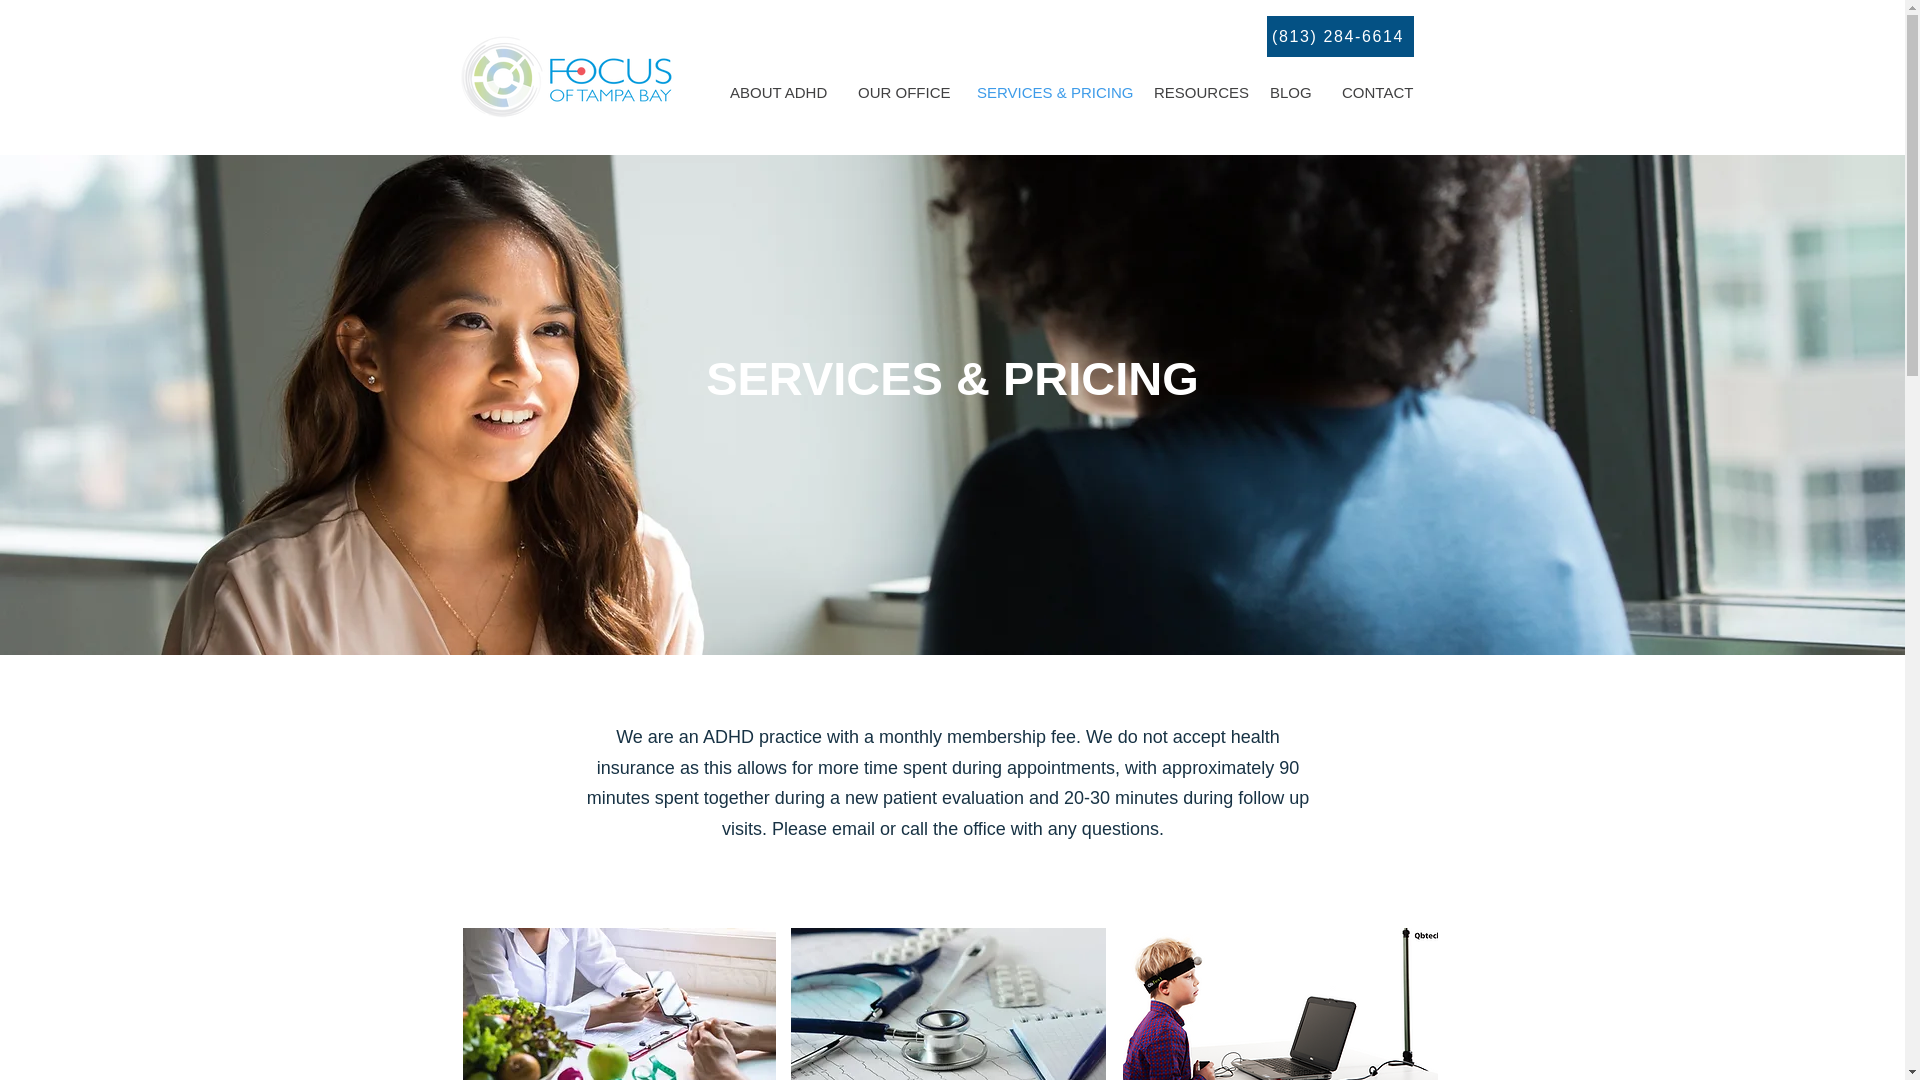  Describe the element at coordinates (778, 92) in the screenshot. I see `ABOUT ADHD` at that location.